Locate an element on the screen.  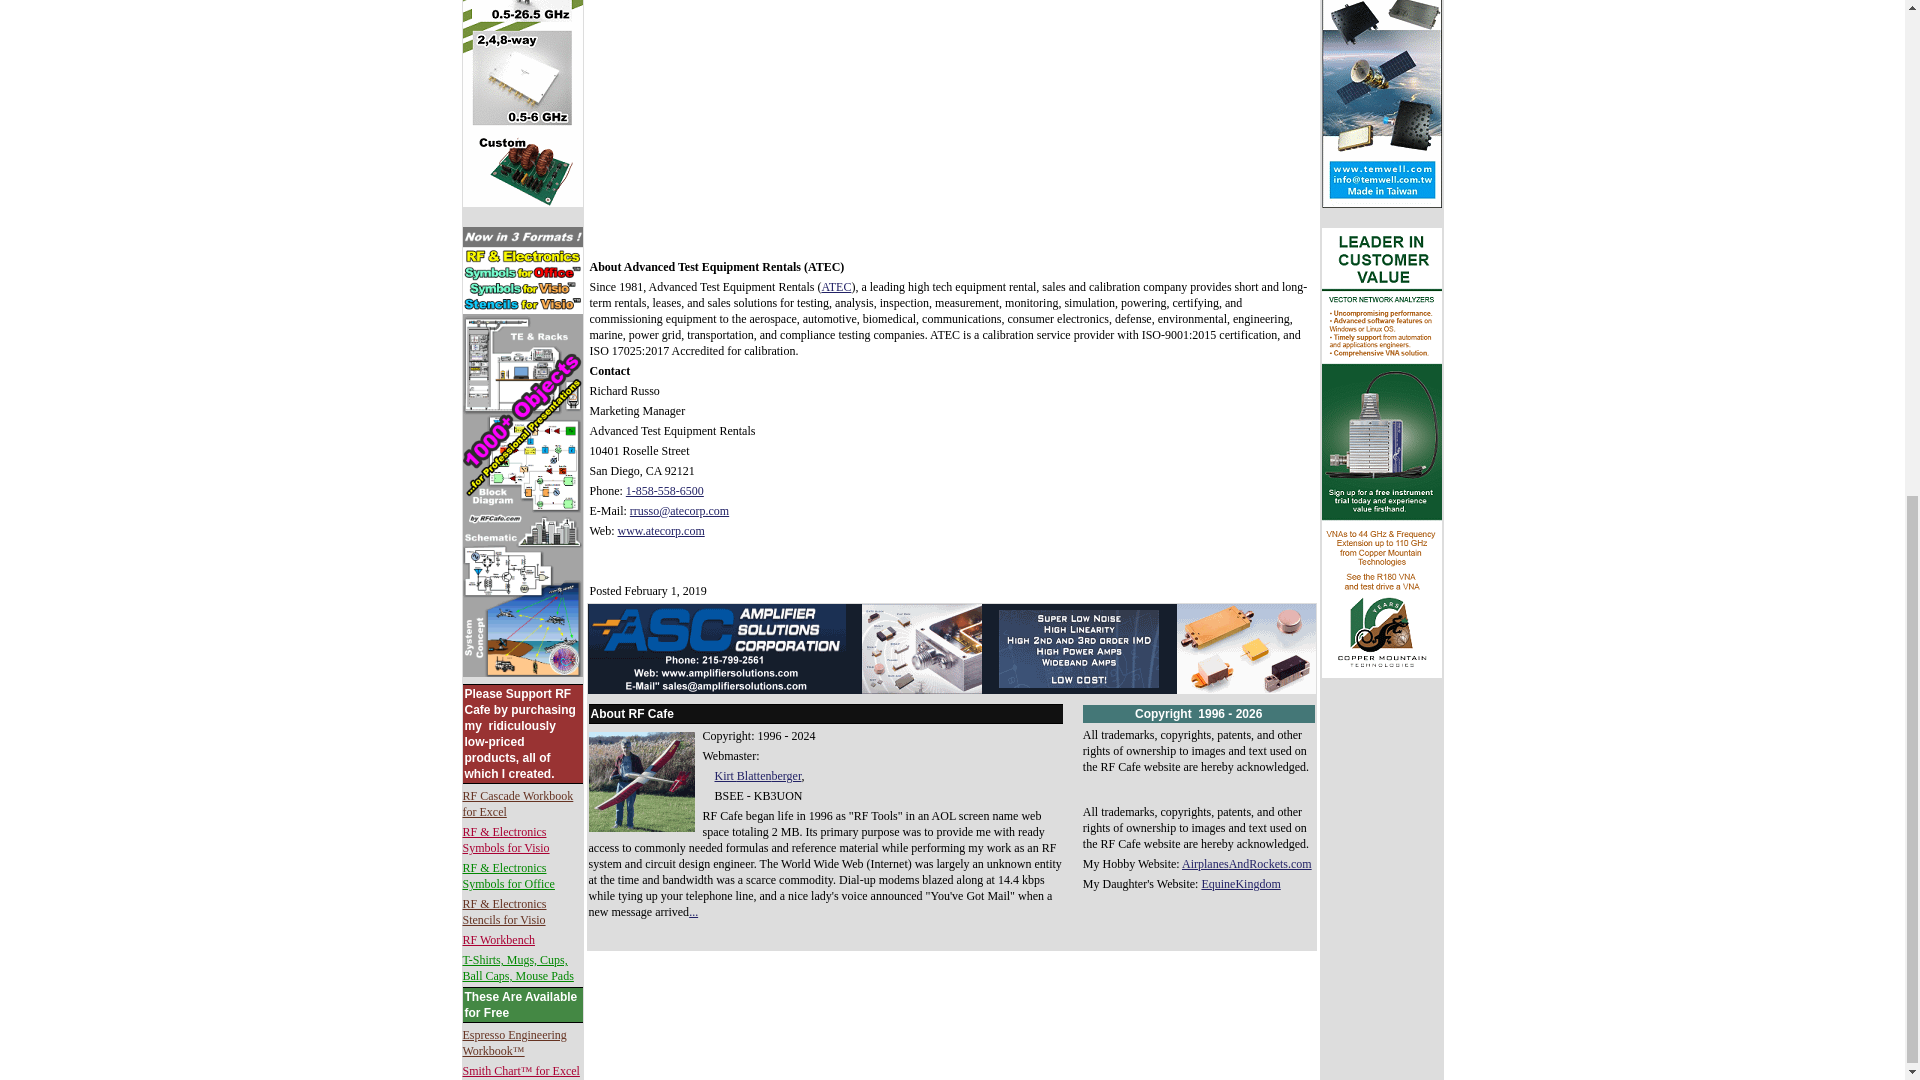
1-858-558-6500 is located at coordinates (664, 490).